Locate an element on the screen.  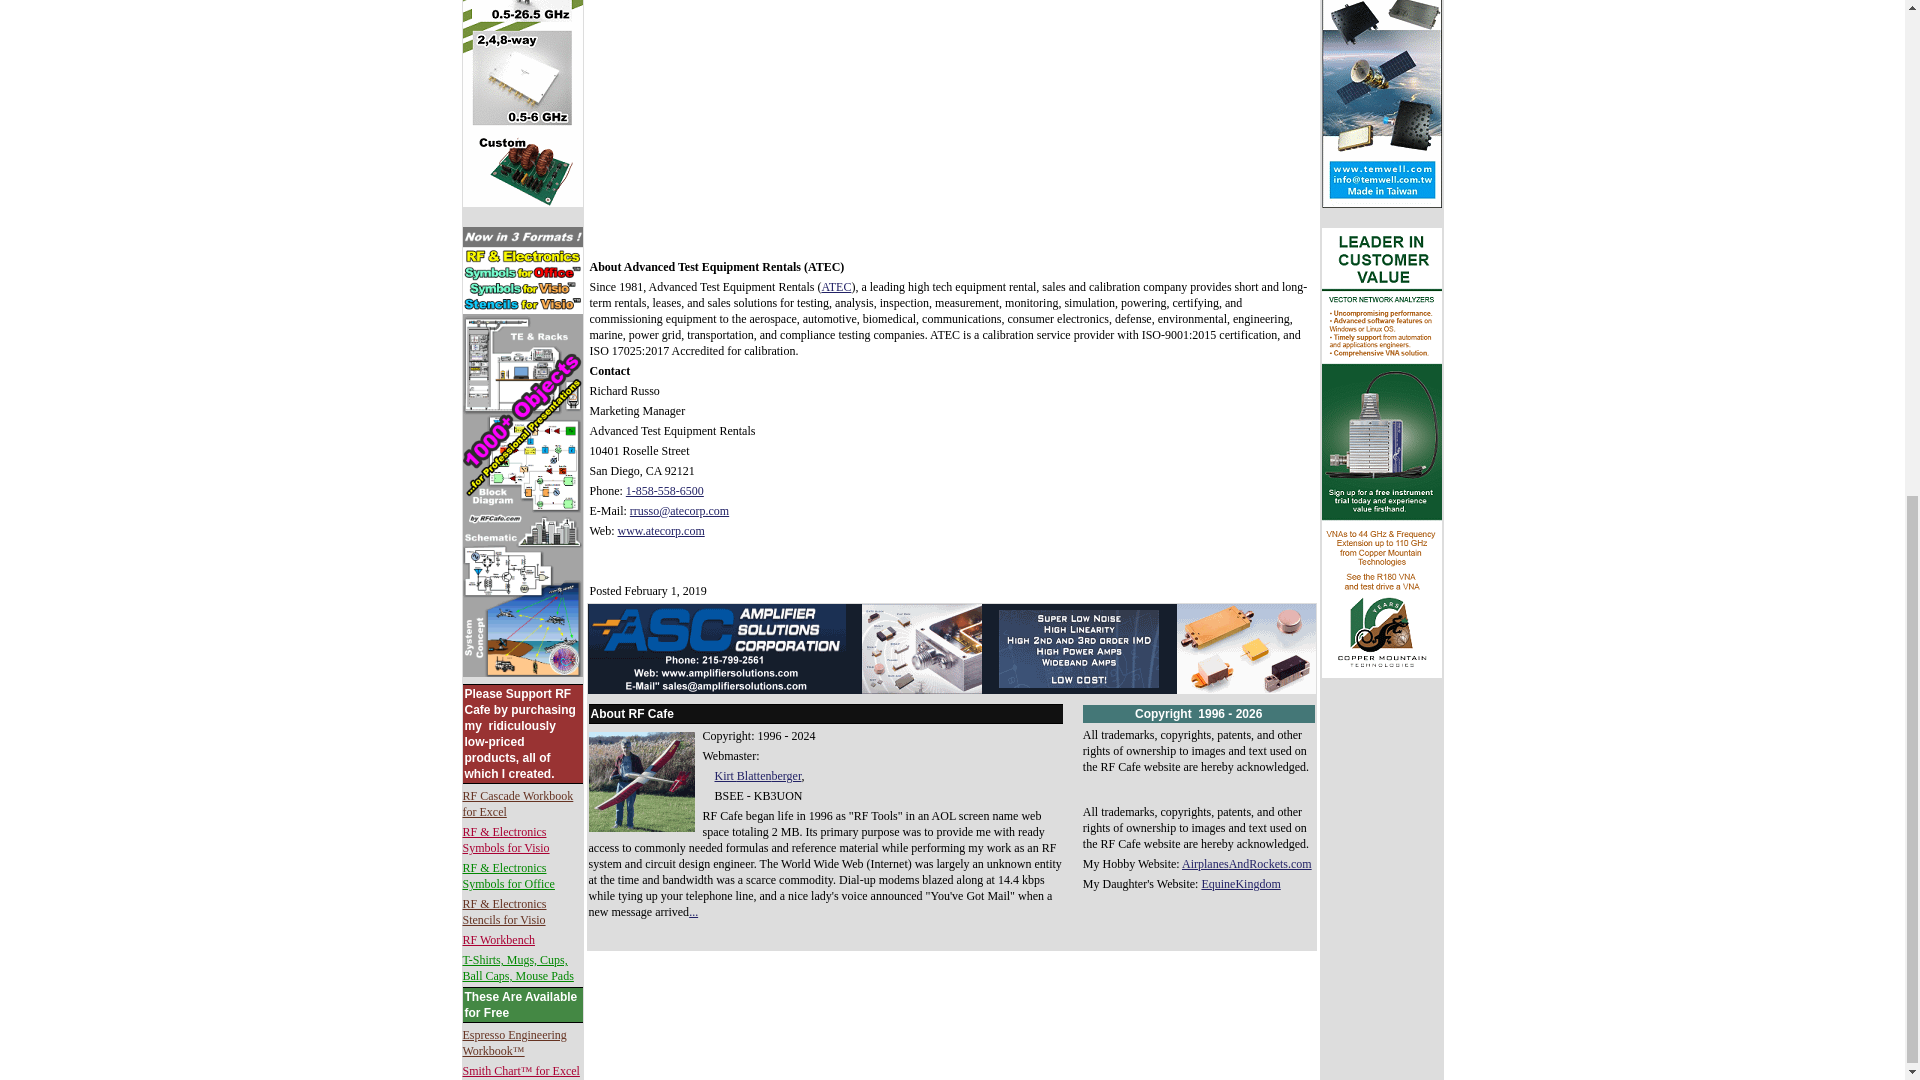
1-858-558-6500 is located at coordinates (664, 490).